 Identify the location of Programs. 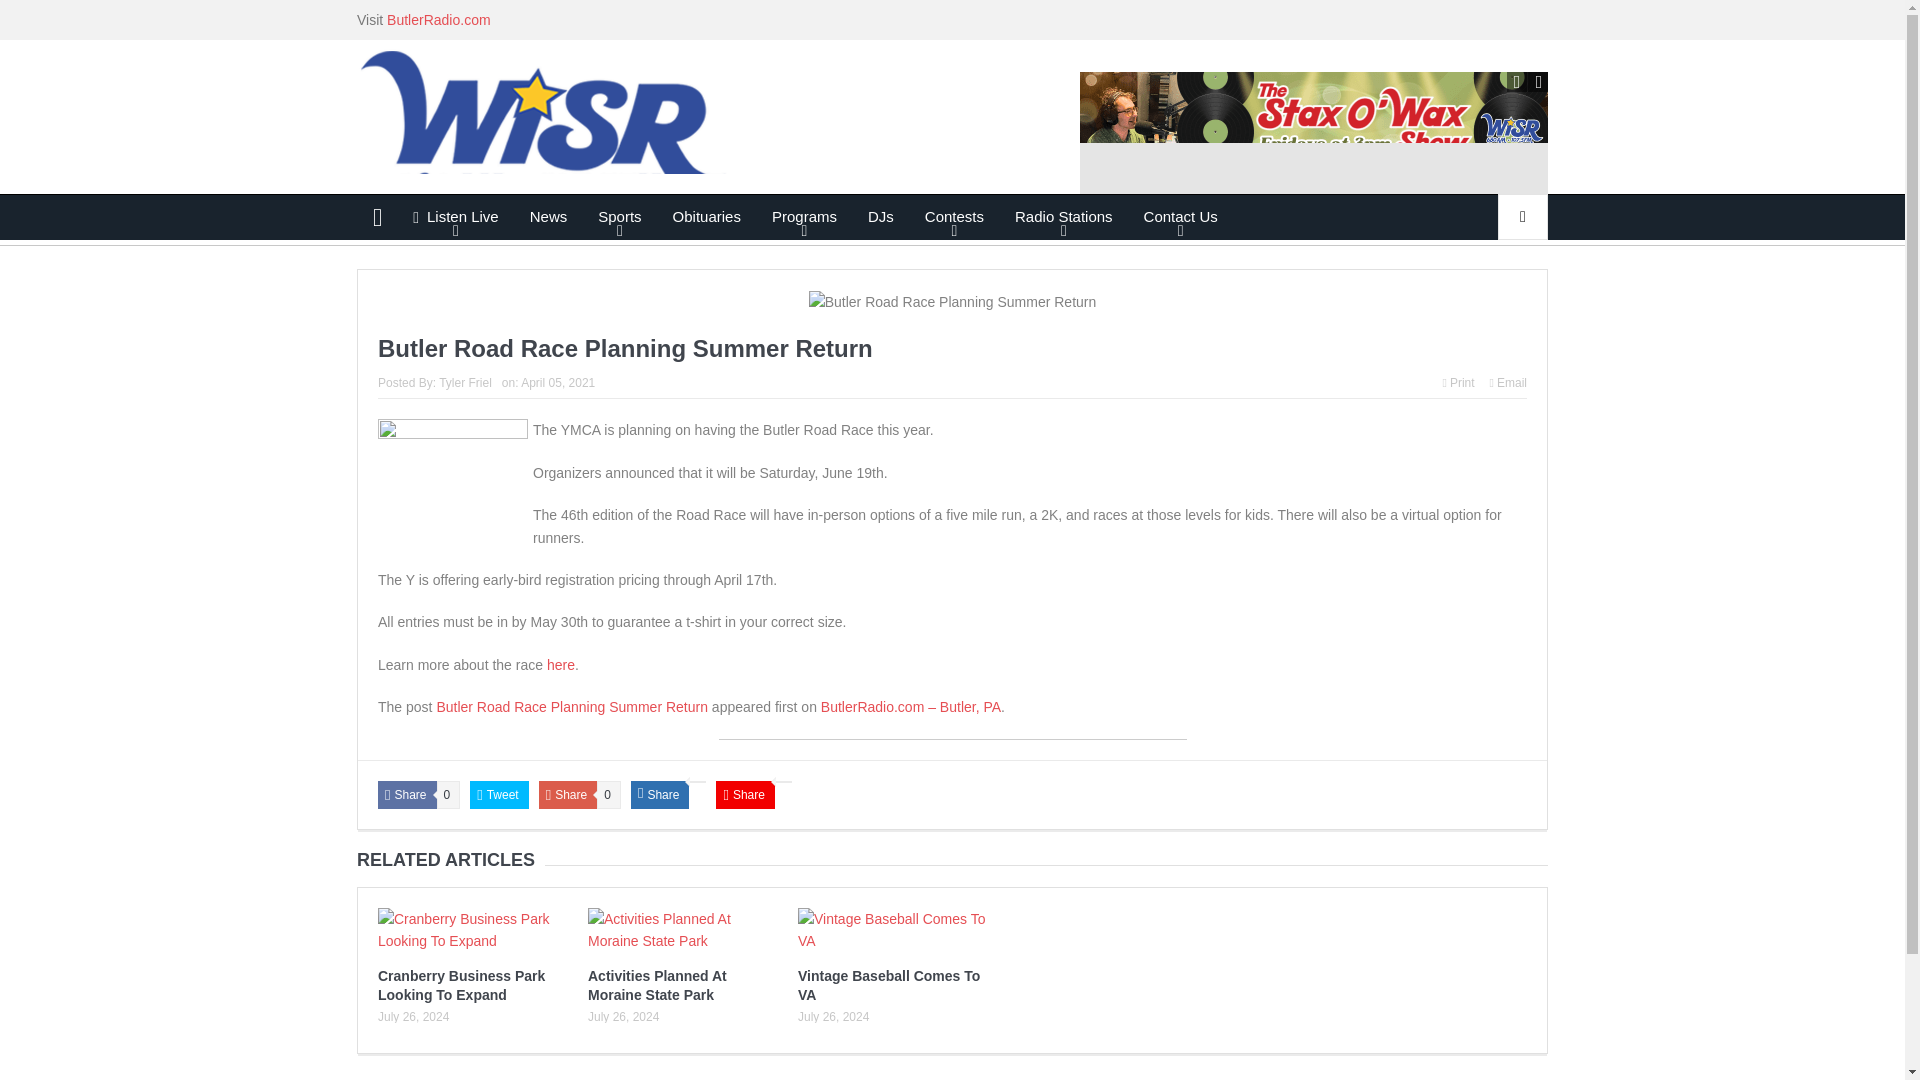
(804, 216).